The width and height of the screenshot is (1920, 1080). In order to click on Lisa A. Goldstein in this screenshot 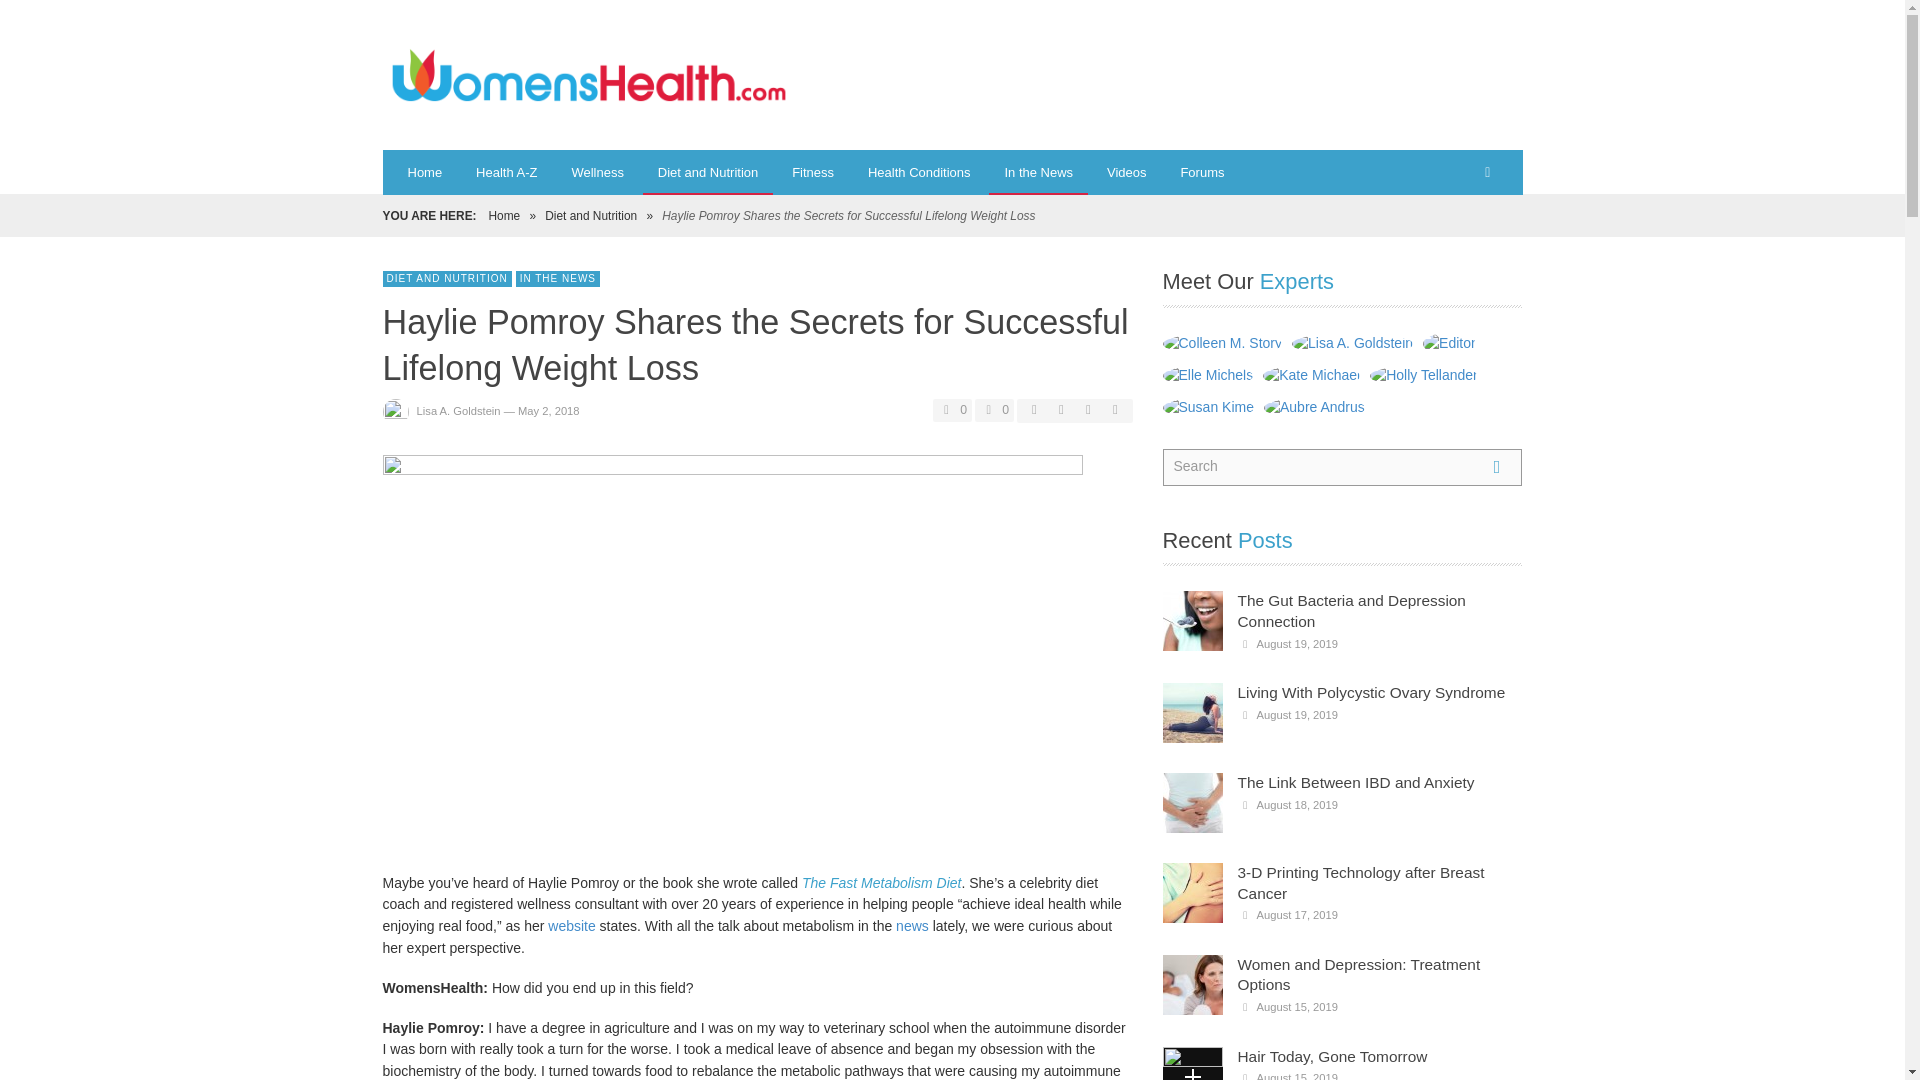, I will do `click(458, 410)`.